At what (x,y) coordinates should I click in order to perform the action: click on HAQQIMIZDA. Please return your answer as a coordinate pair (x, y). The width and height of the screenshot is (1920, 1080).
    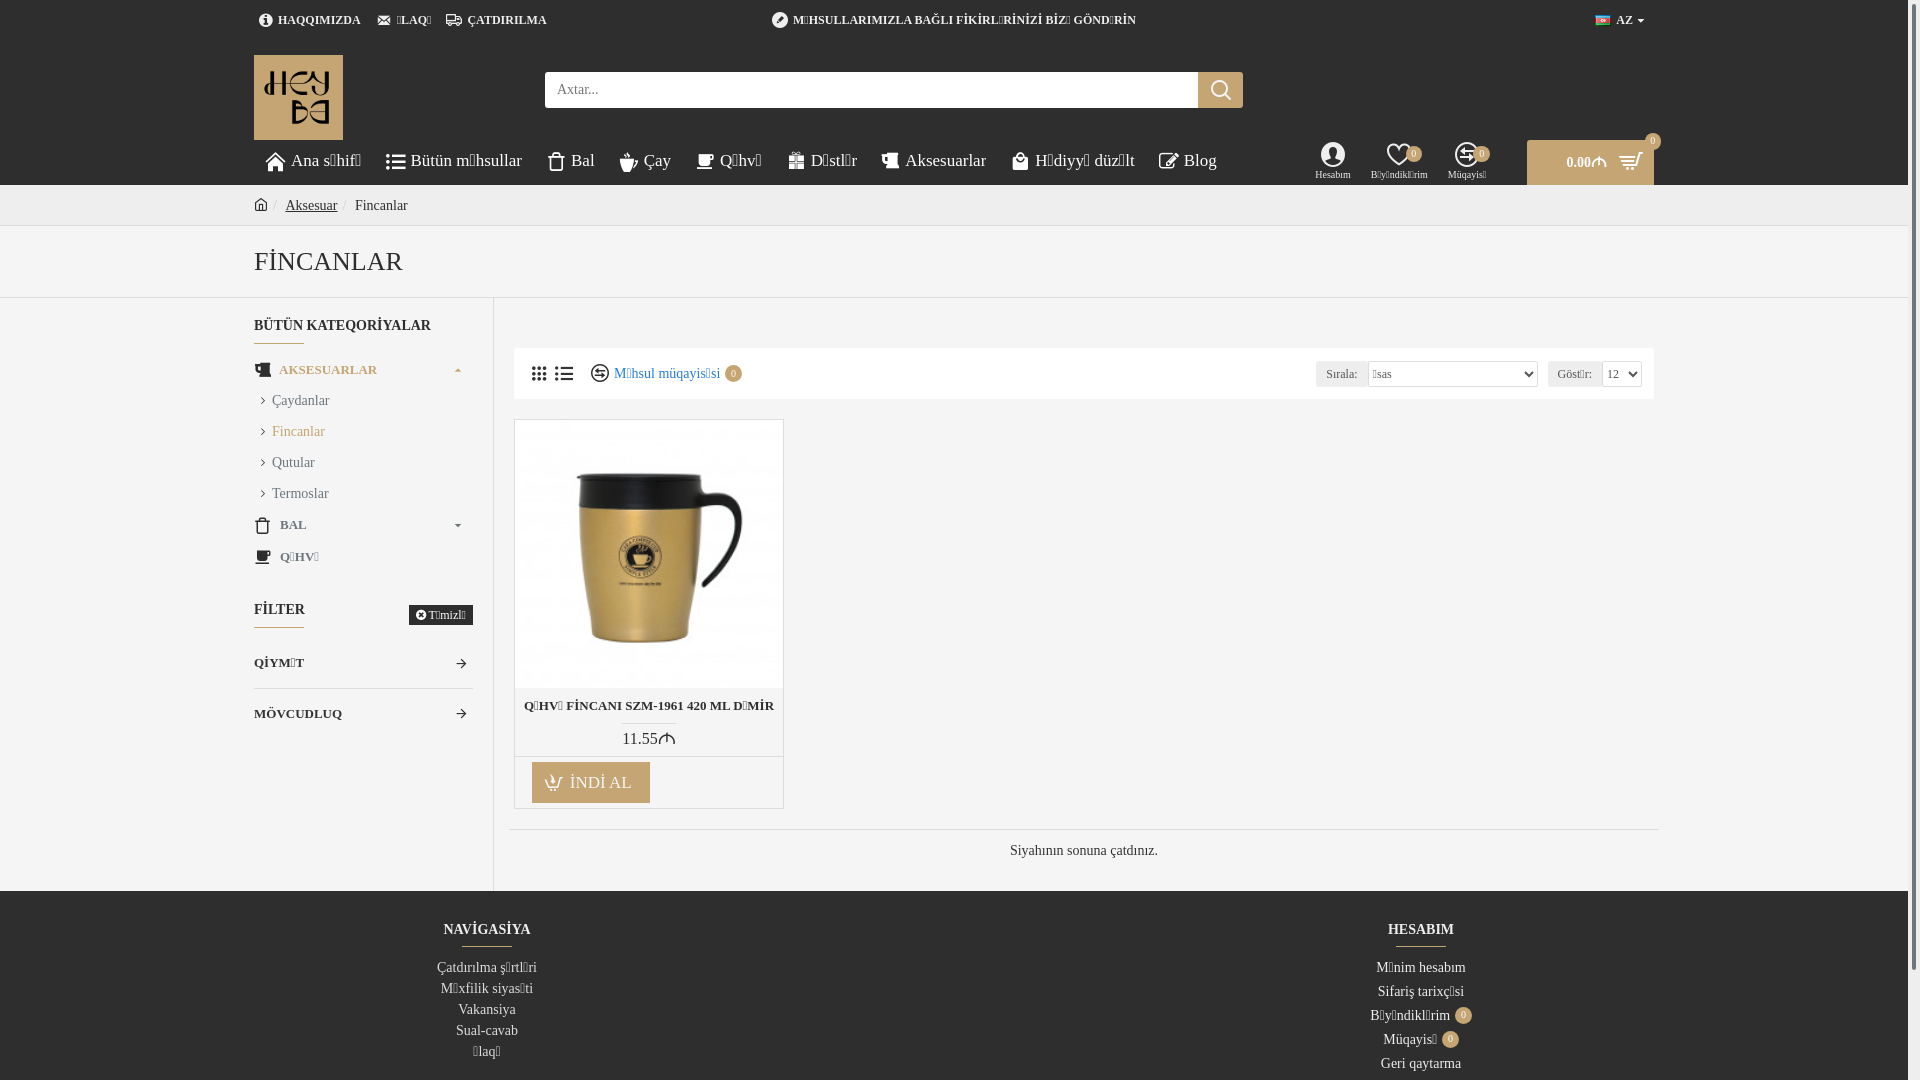
    Looking at the image, I should click on (310, 20).